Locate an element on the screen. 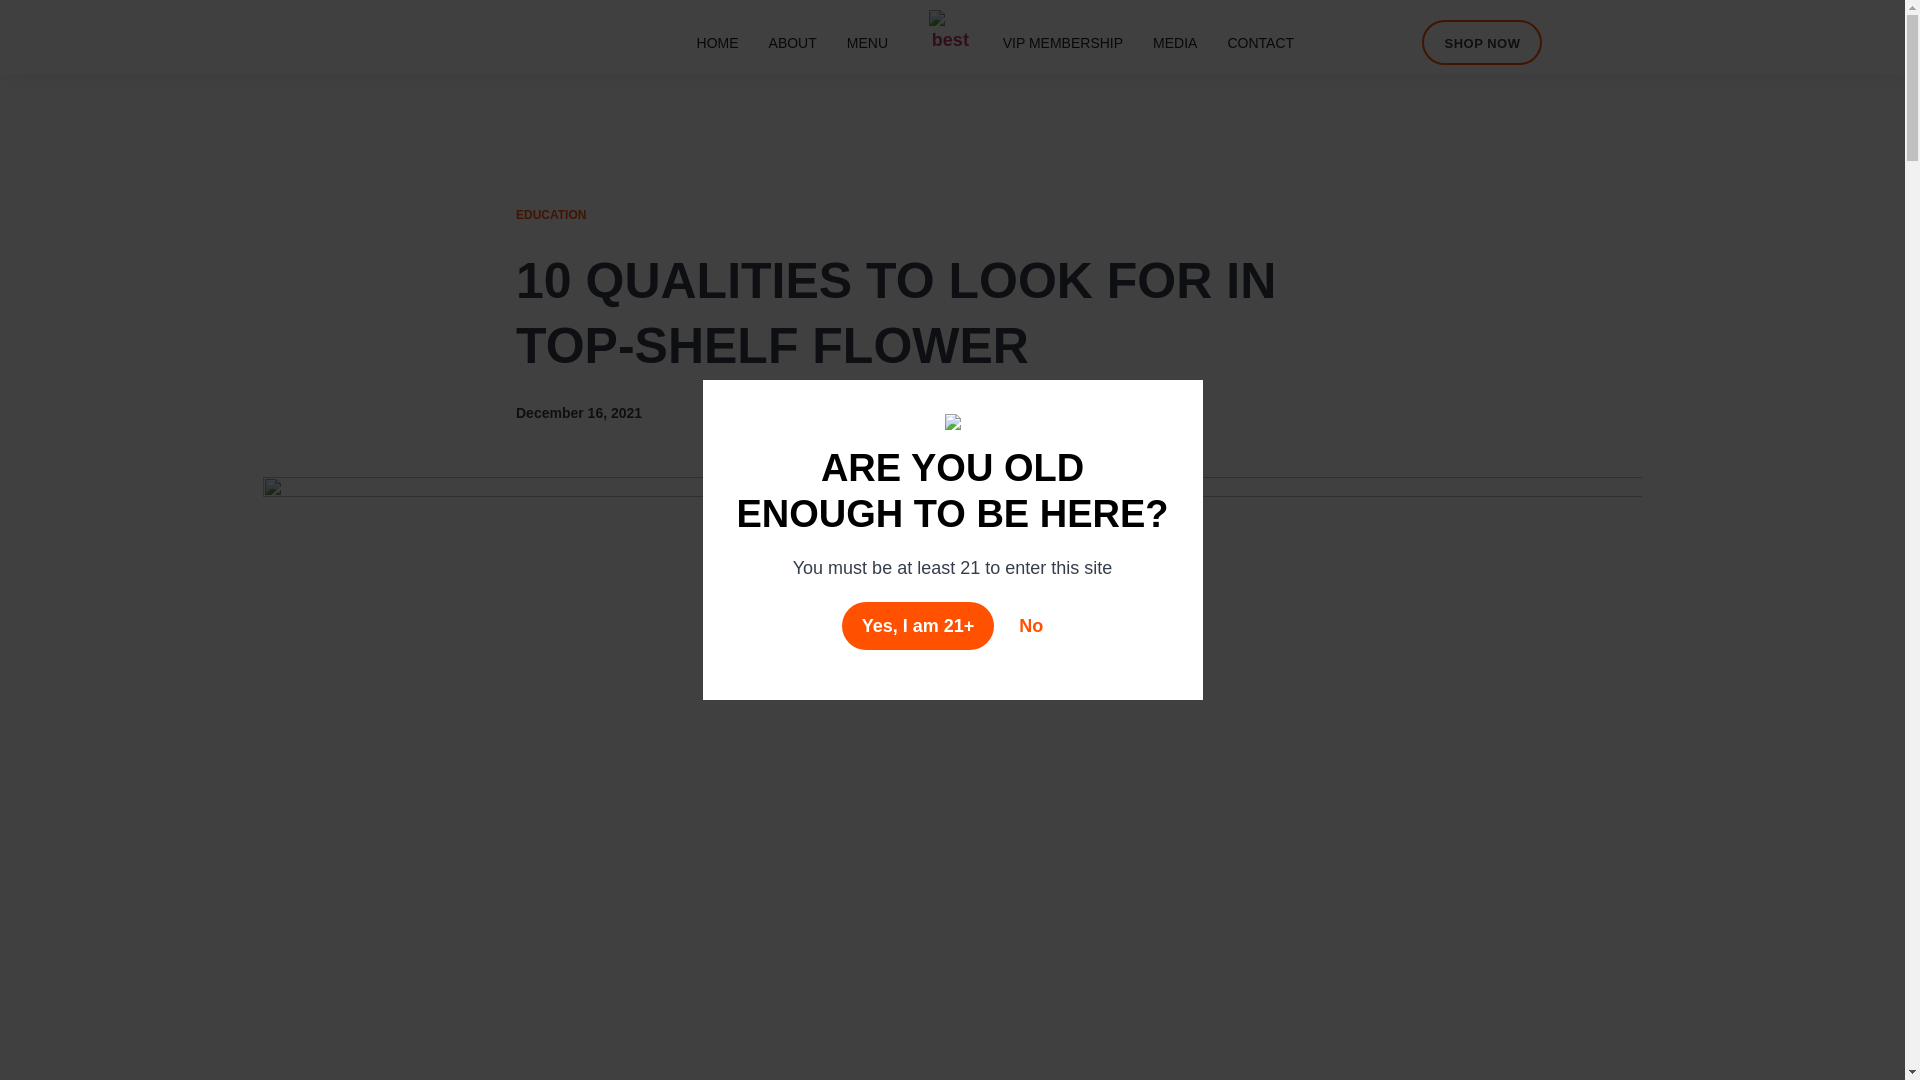 This screenshot has height=1080, width=1920. MEDIA is located at coordinates (1174, 42).